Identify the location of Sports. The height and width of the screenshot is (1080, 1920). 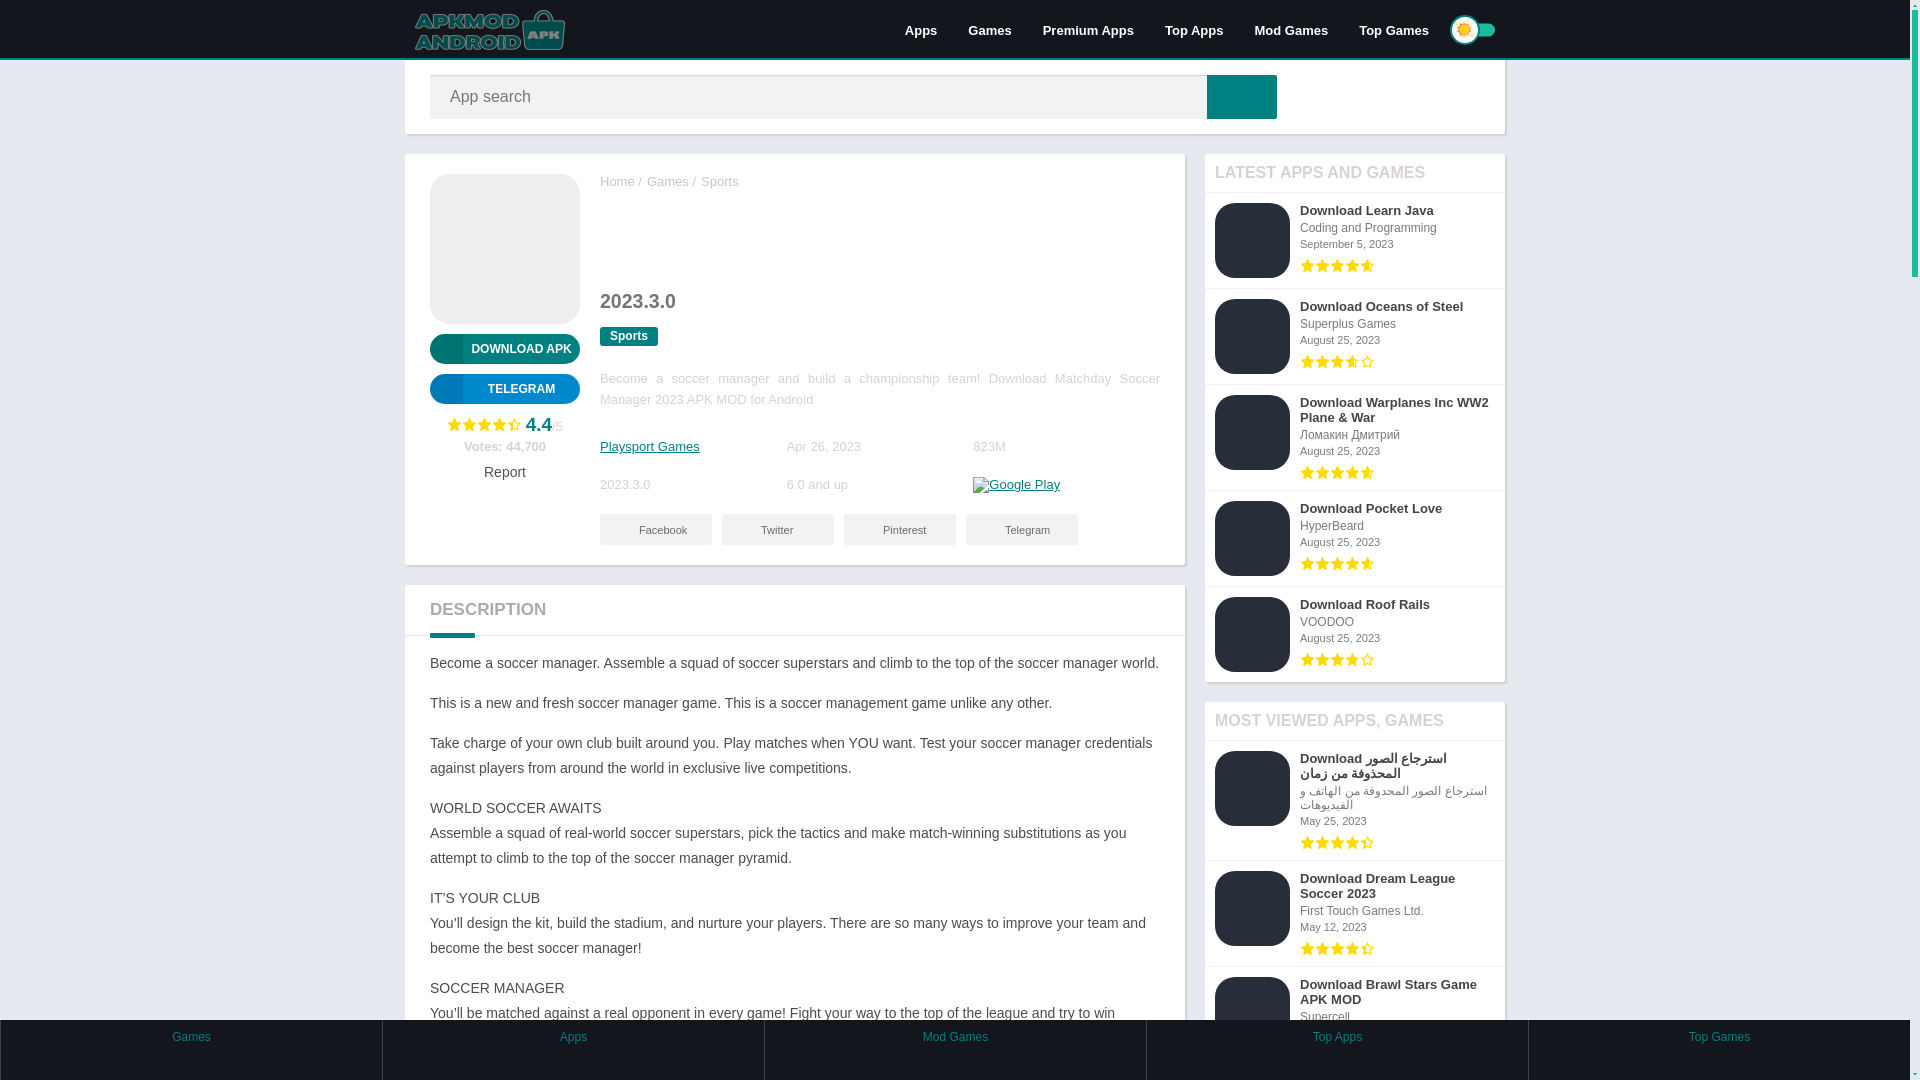
(628, 336).